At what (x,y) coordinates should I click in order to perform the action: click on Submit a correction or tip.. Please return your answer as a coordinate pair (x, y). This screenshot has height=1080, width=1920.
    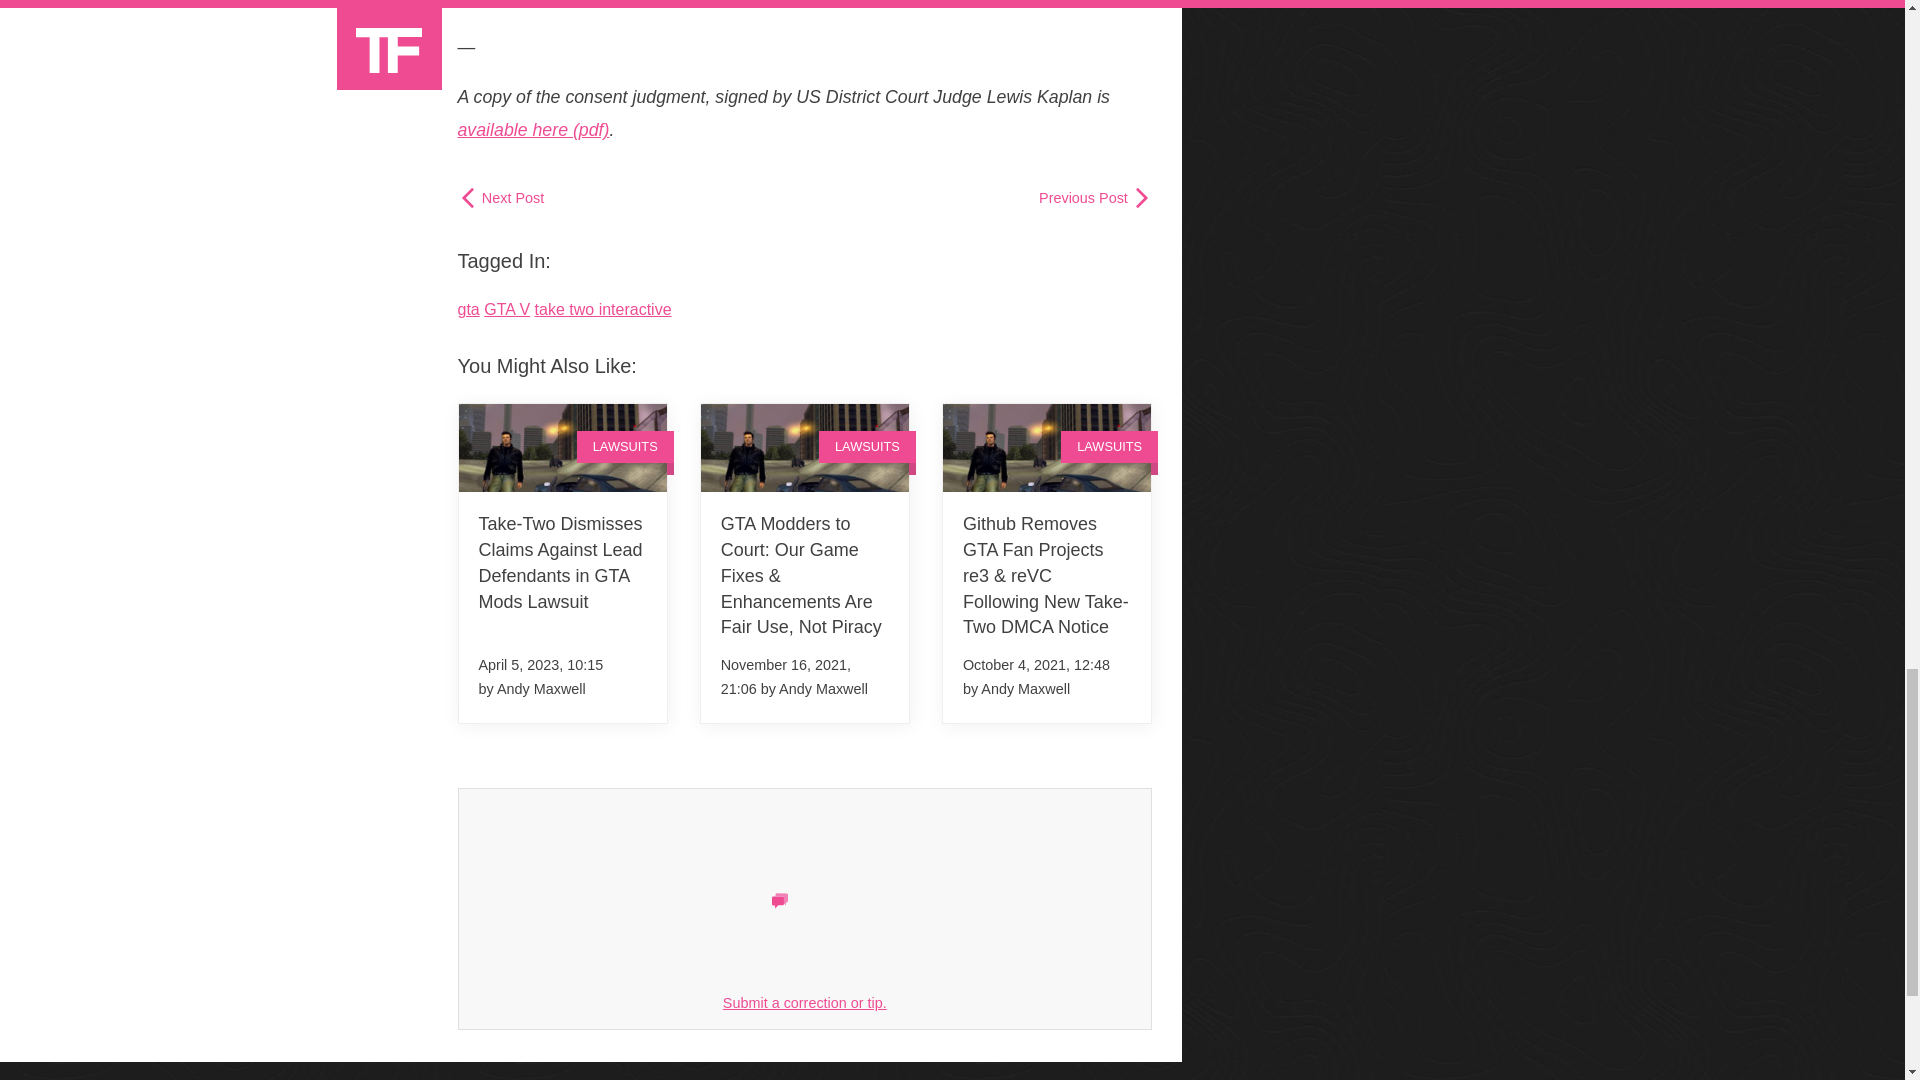
    Looking at the image, I should click on (805, 1002).